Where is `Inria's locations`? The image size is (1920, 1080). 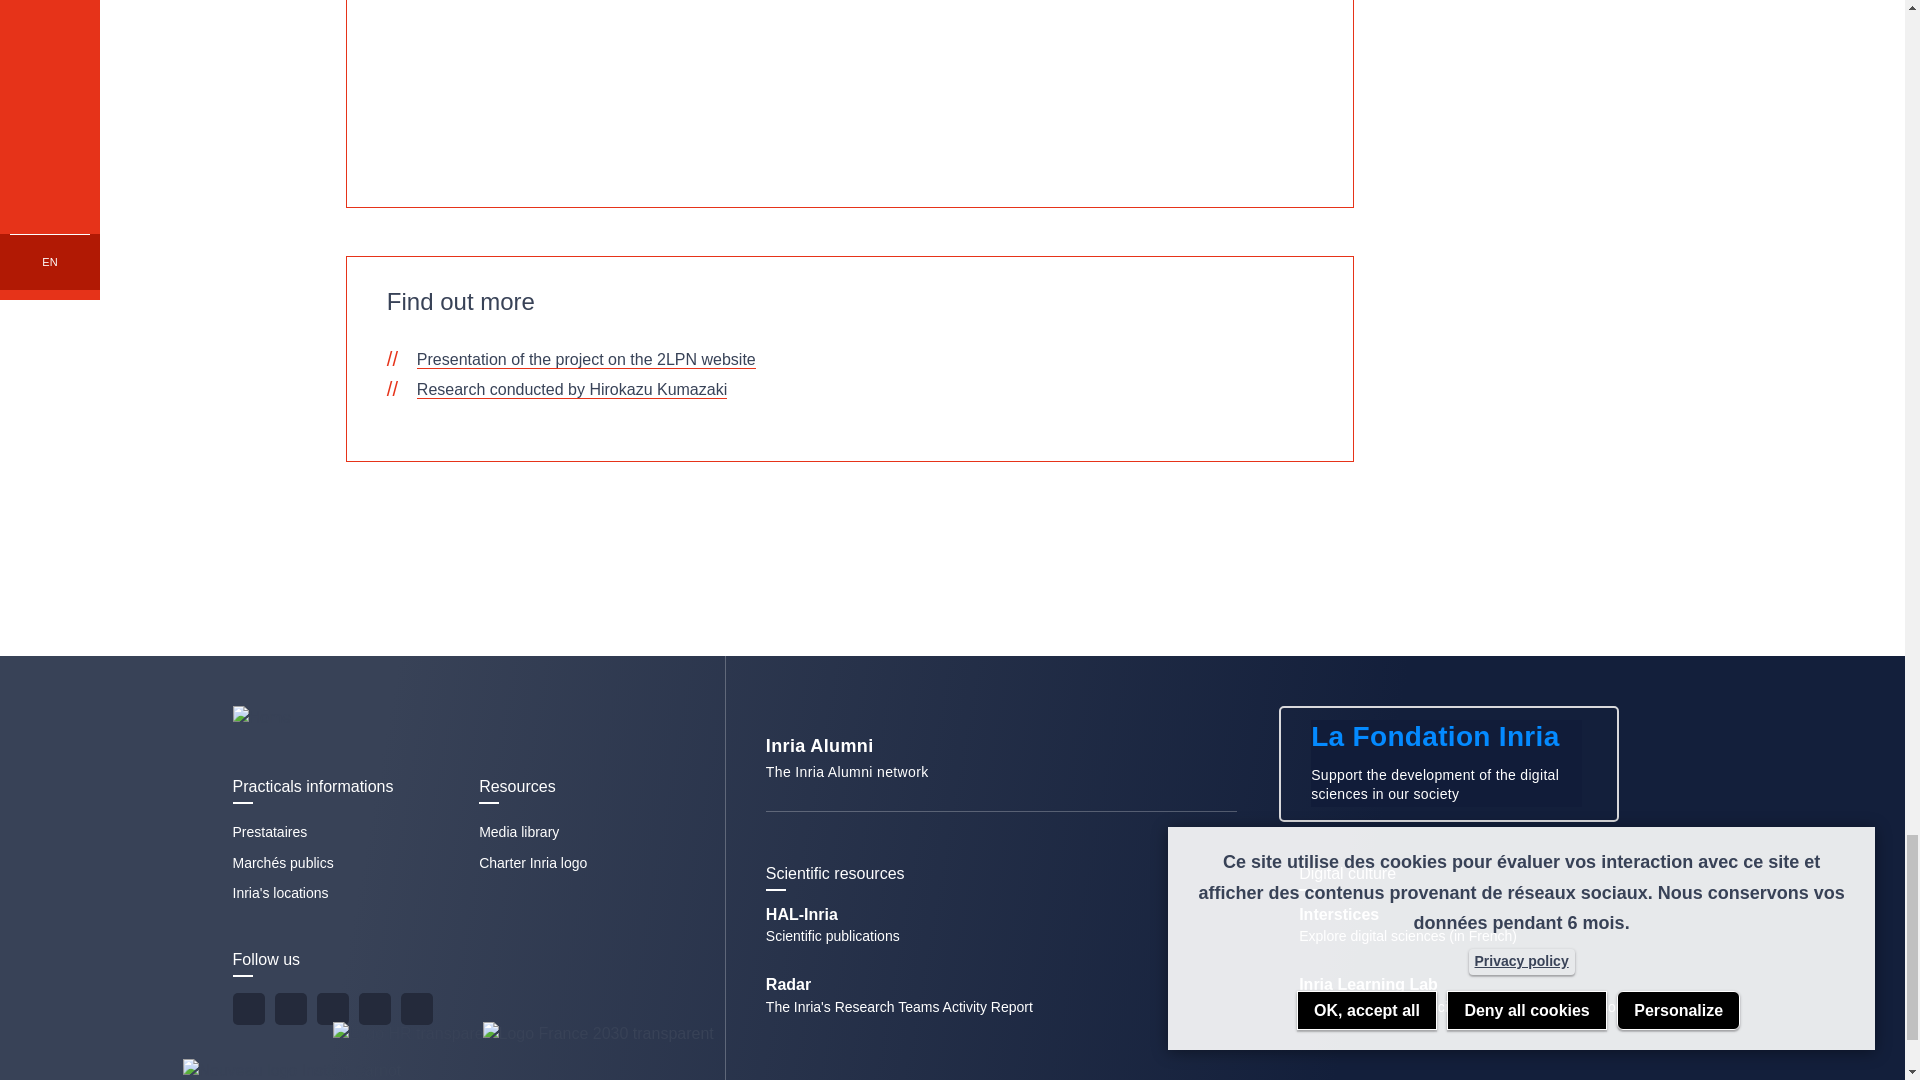 Inria's locations is located at coordinates (270, 832).